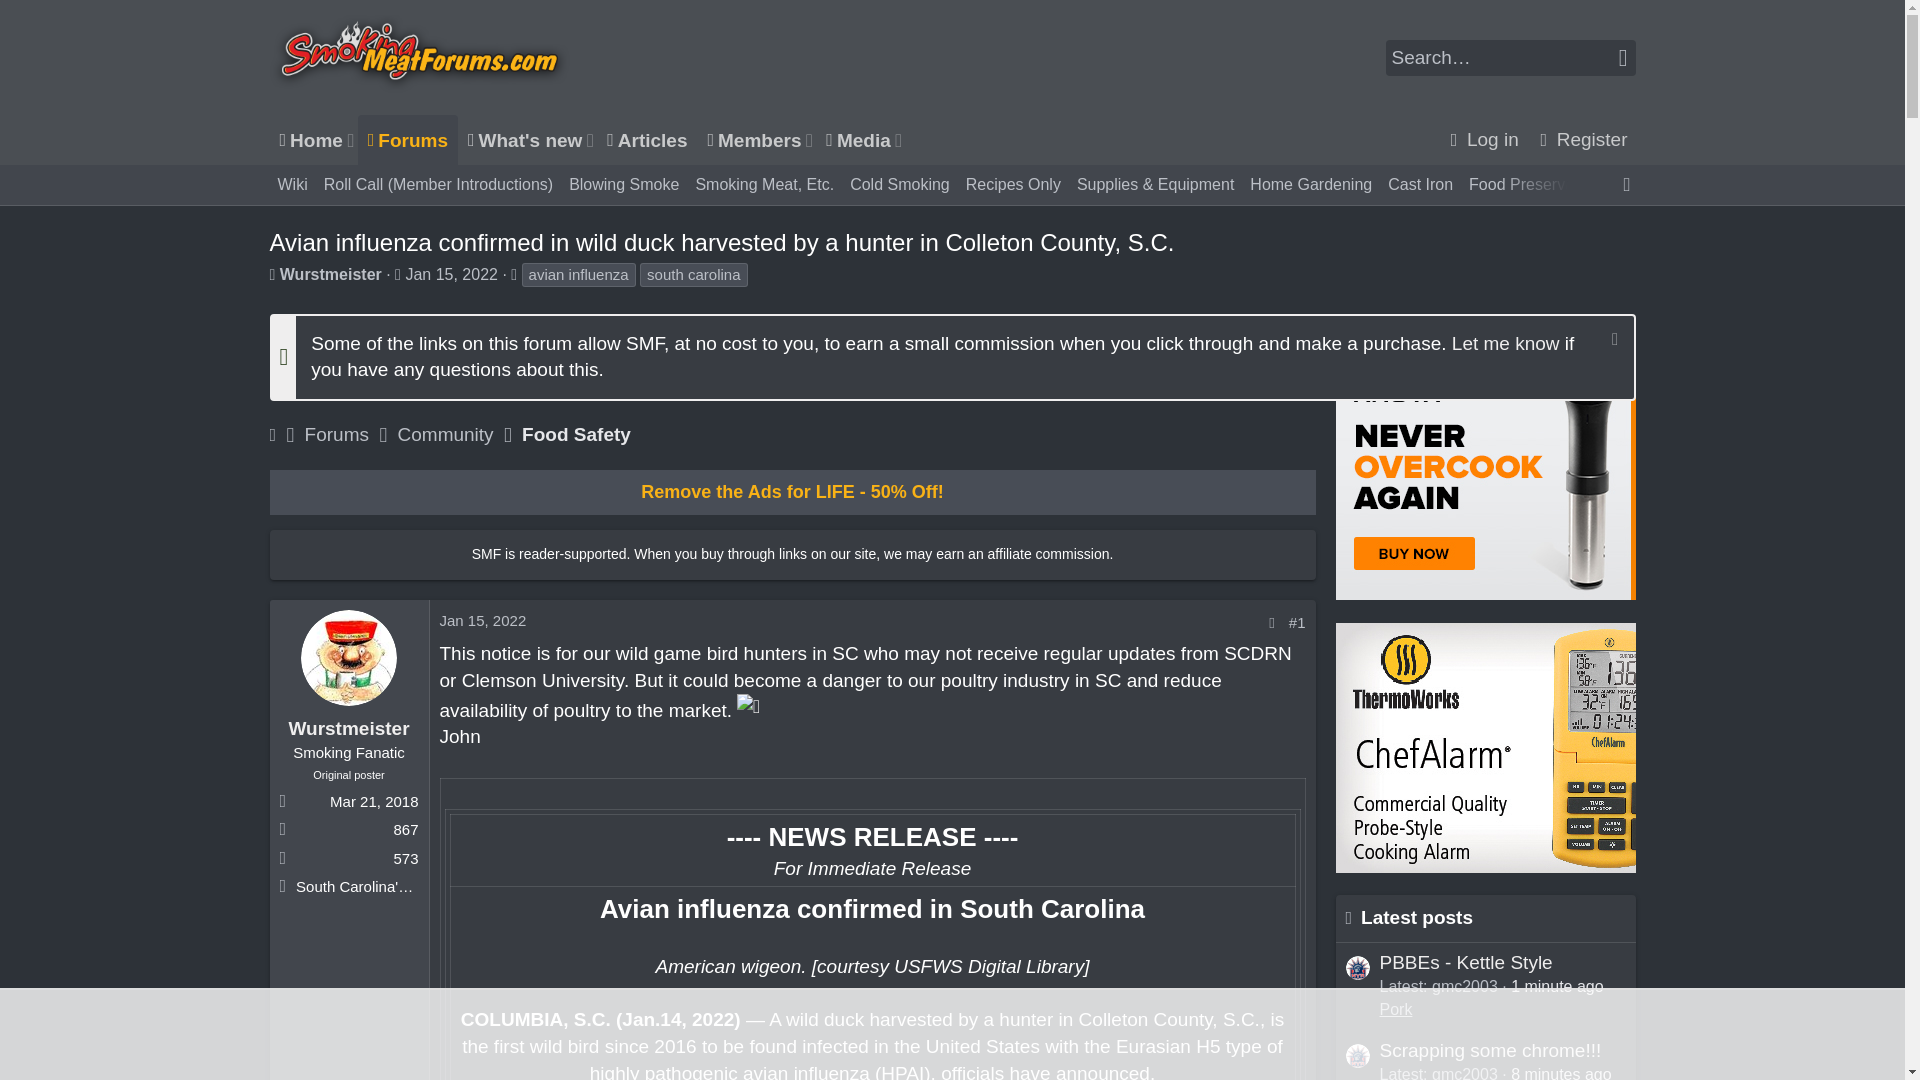 The width and height of the screenshot is (1920, 1080). I want to click on Clinking beer mugs    :beers:, so click(748, 708).